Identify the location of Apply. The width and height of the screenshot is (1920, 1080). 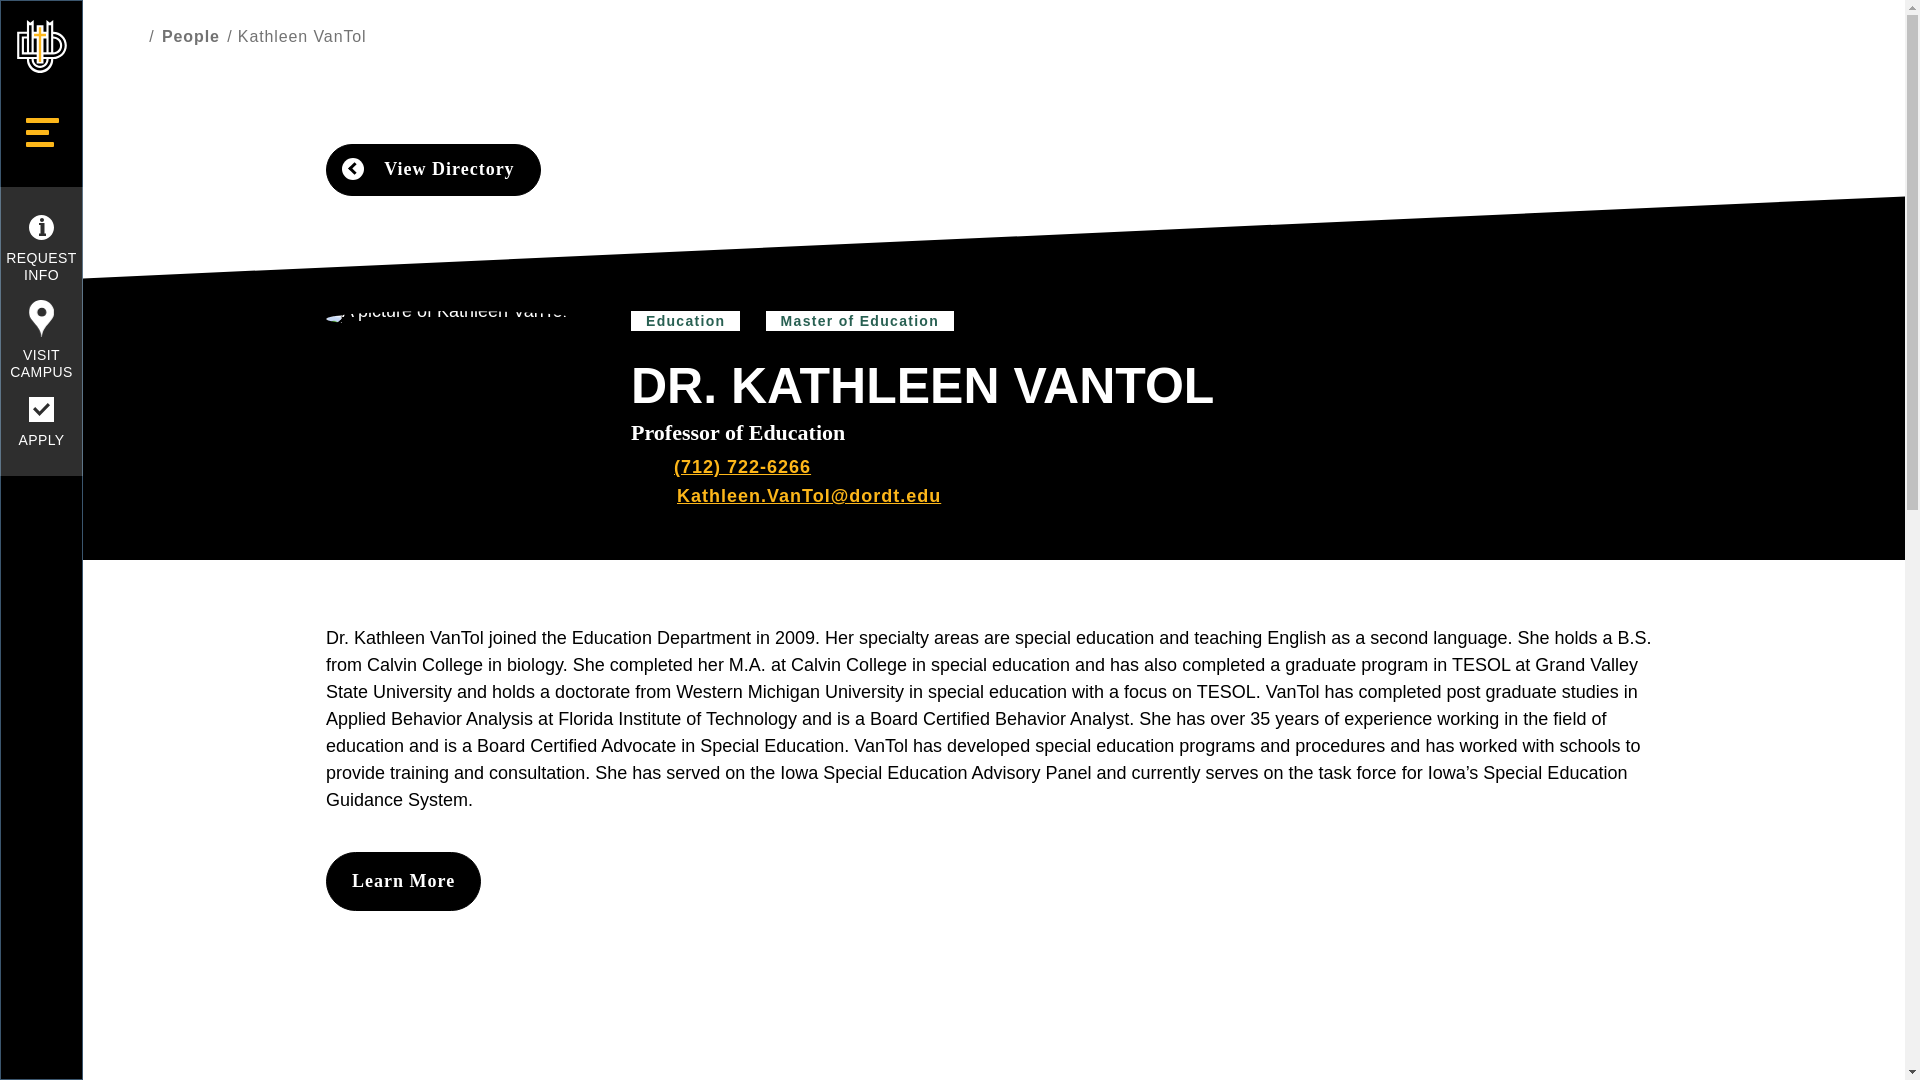
(40, 410).